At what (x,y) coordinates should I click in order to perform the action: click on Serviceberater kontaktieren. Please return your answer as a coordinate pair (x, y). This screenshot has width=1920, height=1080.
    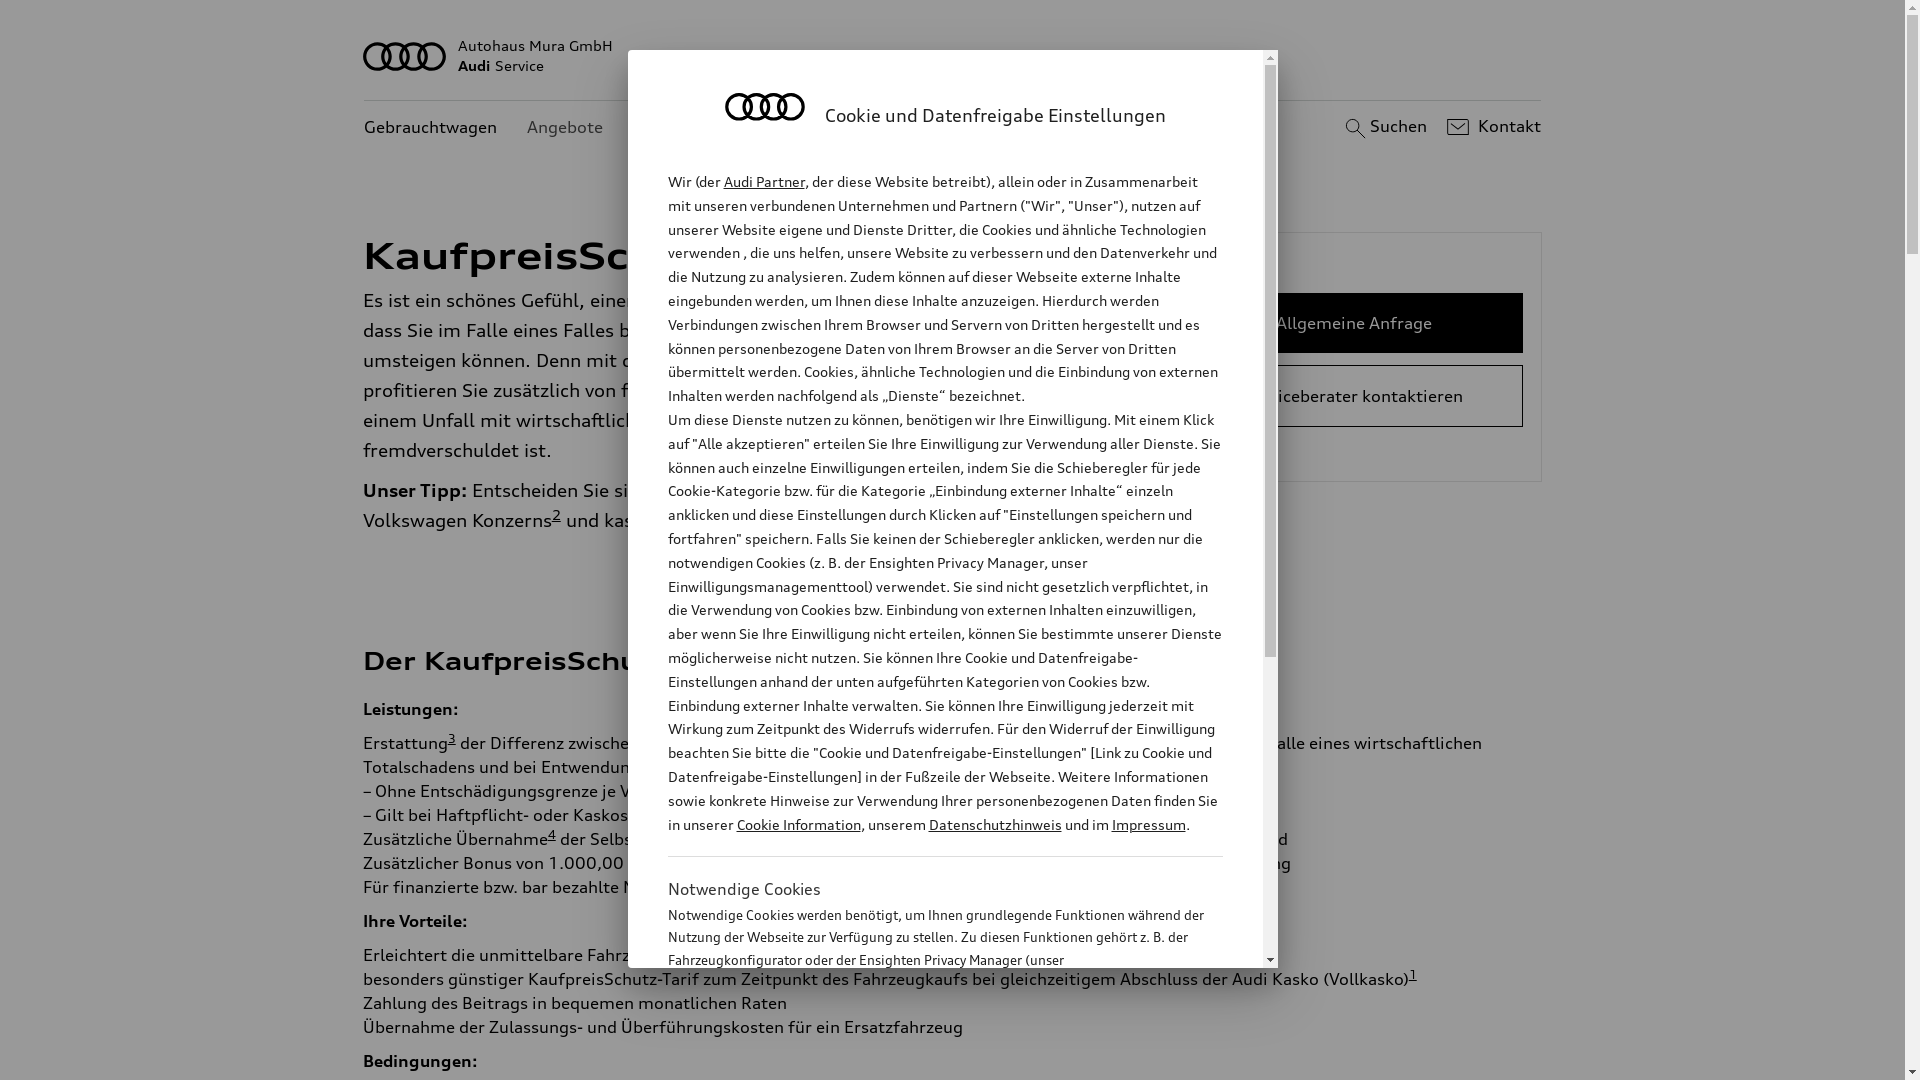
    Looking at the image, I should click on (1354, 396).